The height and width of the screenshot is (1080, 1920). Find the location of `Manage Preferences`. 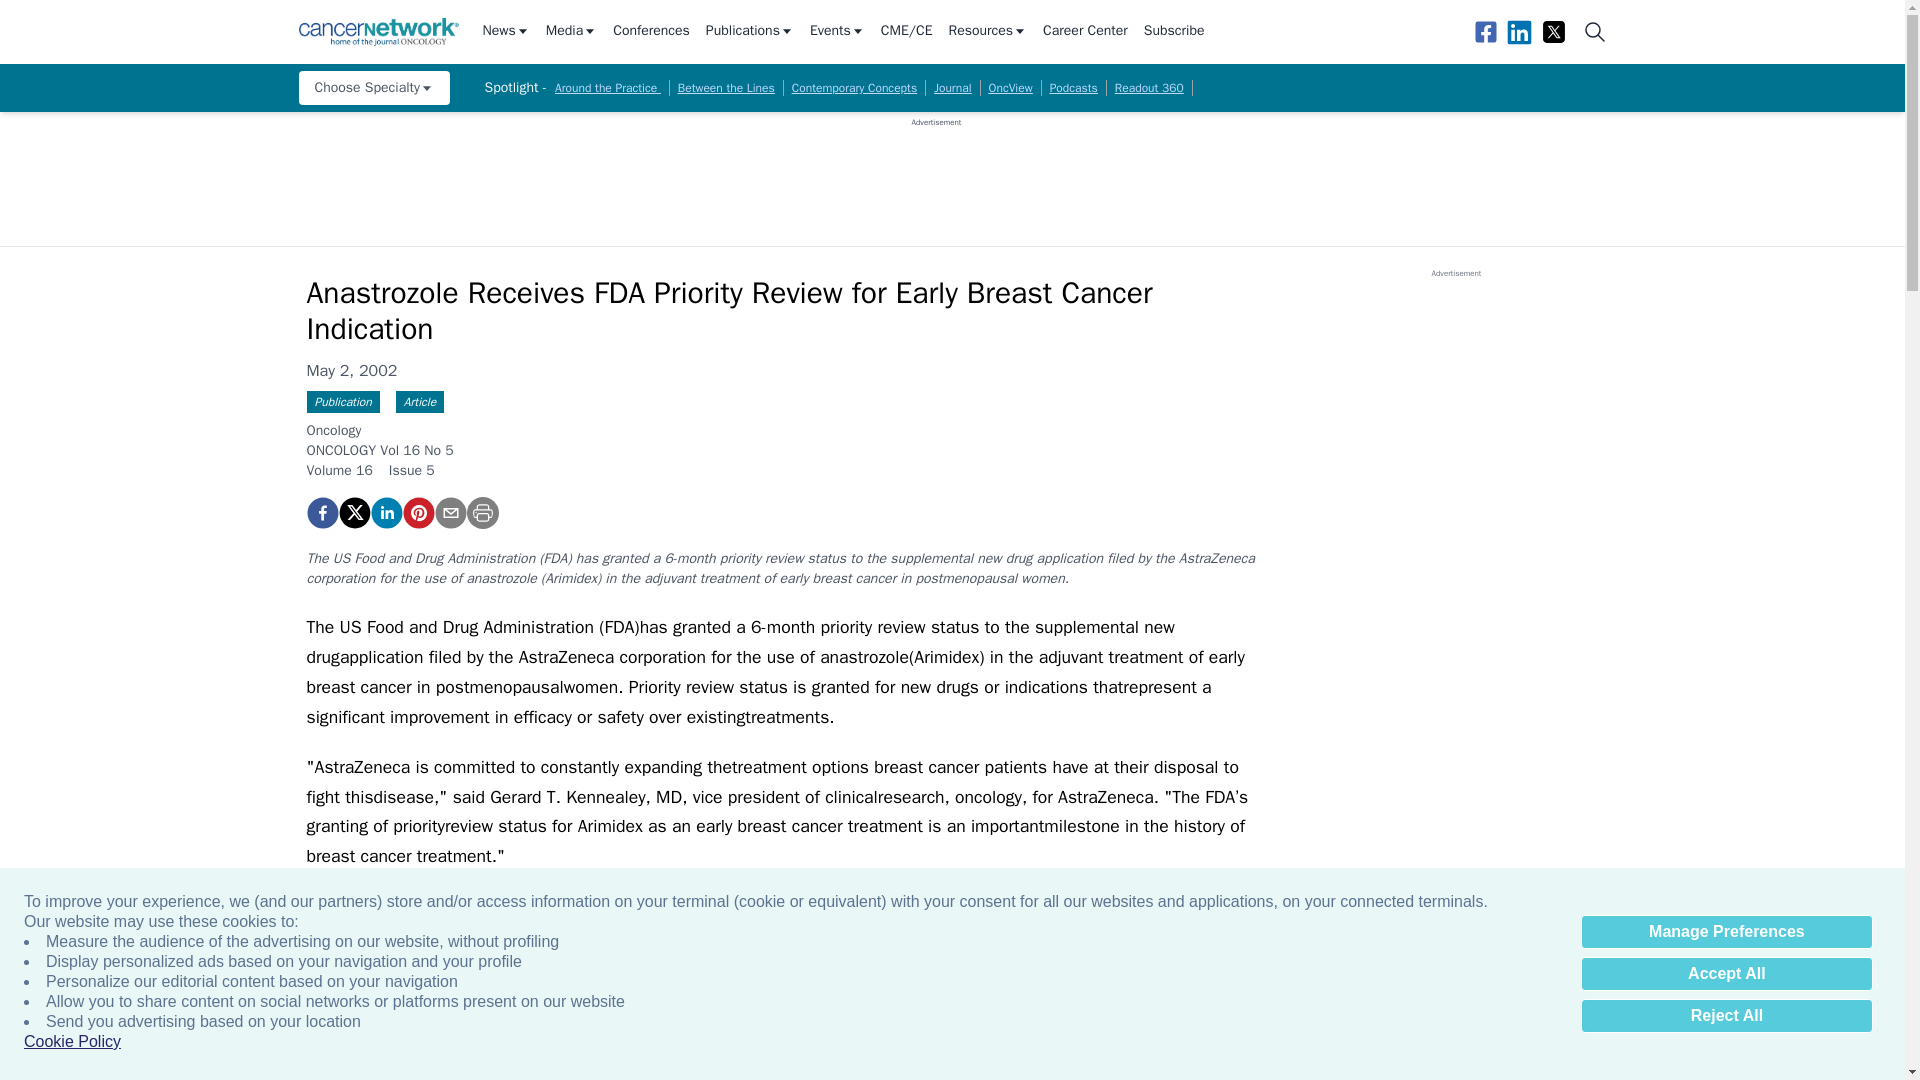

Manage Preferences is located at coordinates (1726, 932).